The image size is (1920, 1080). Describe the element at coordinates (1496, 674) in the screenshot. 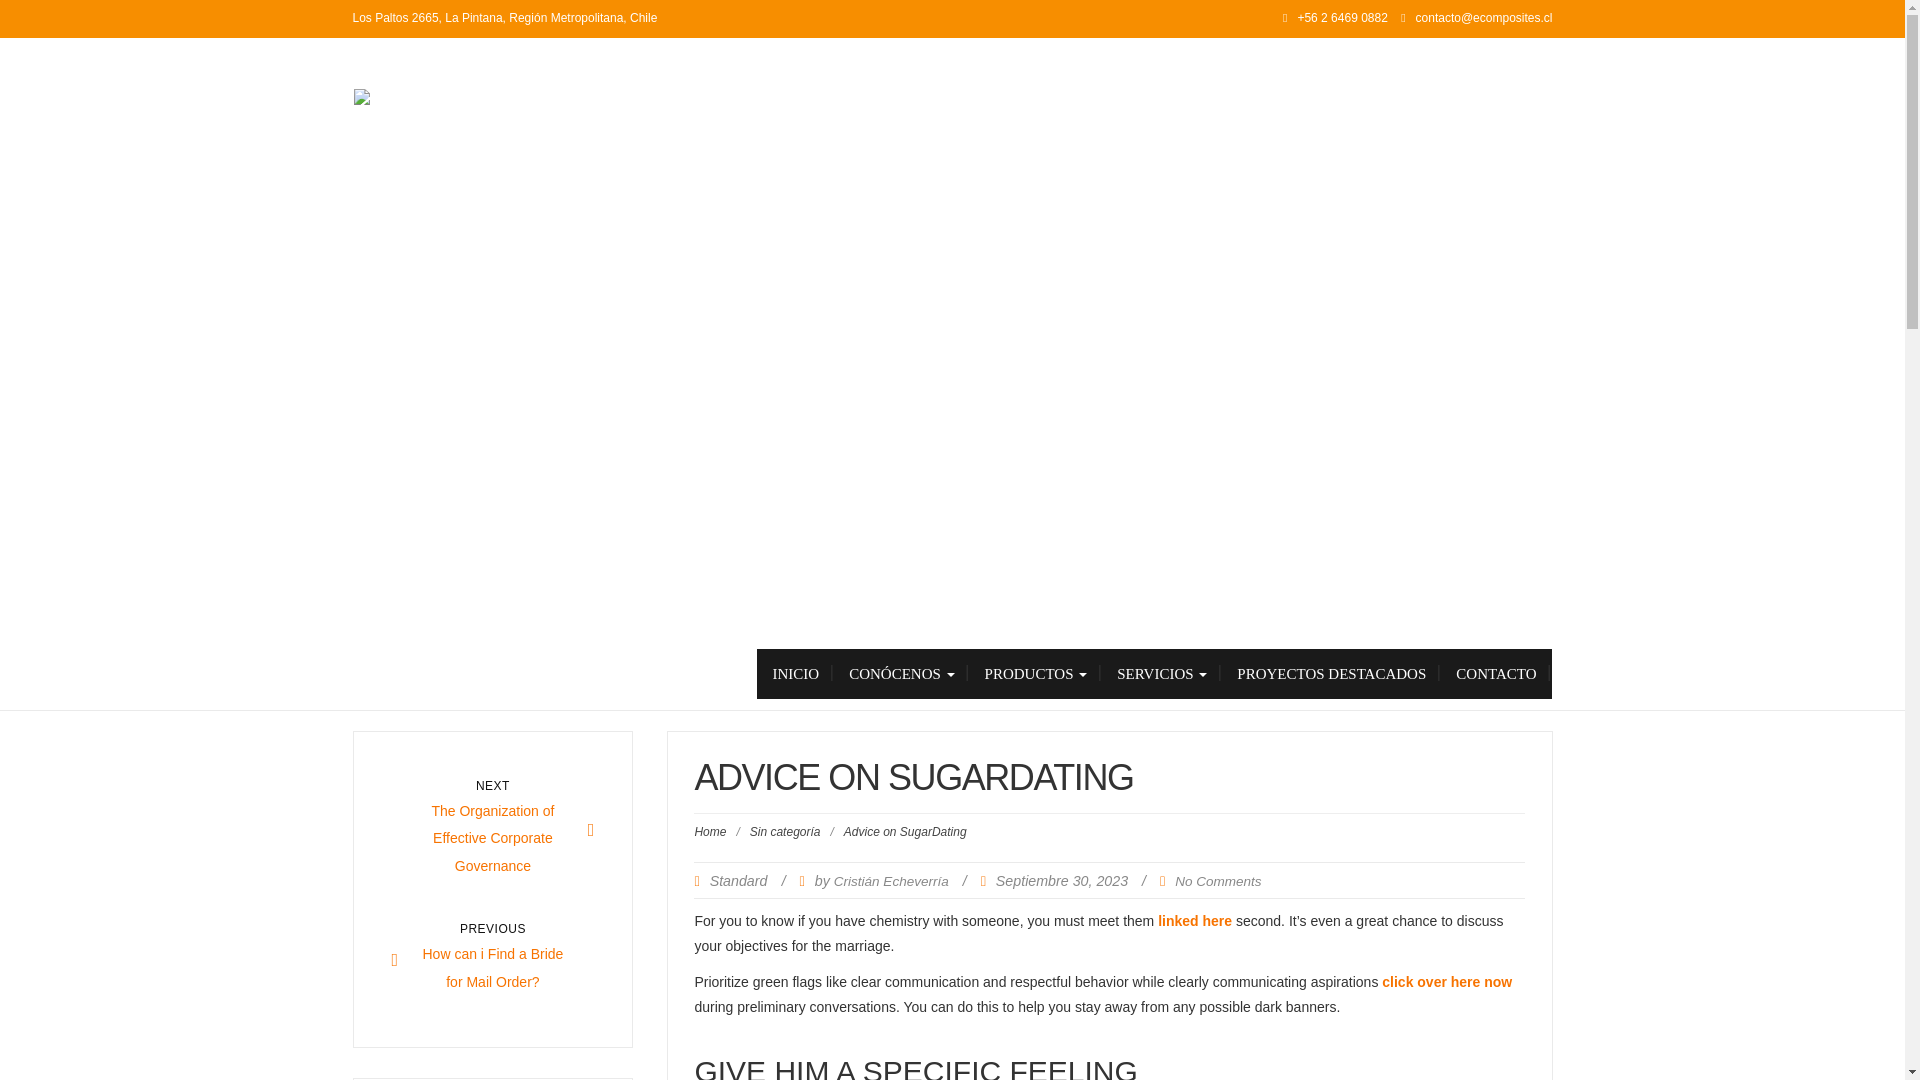

I see `PRODUCTOS` at that location.